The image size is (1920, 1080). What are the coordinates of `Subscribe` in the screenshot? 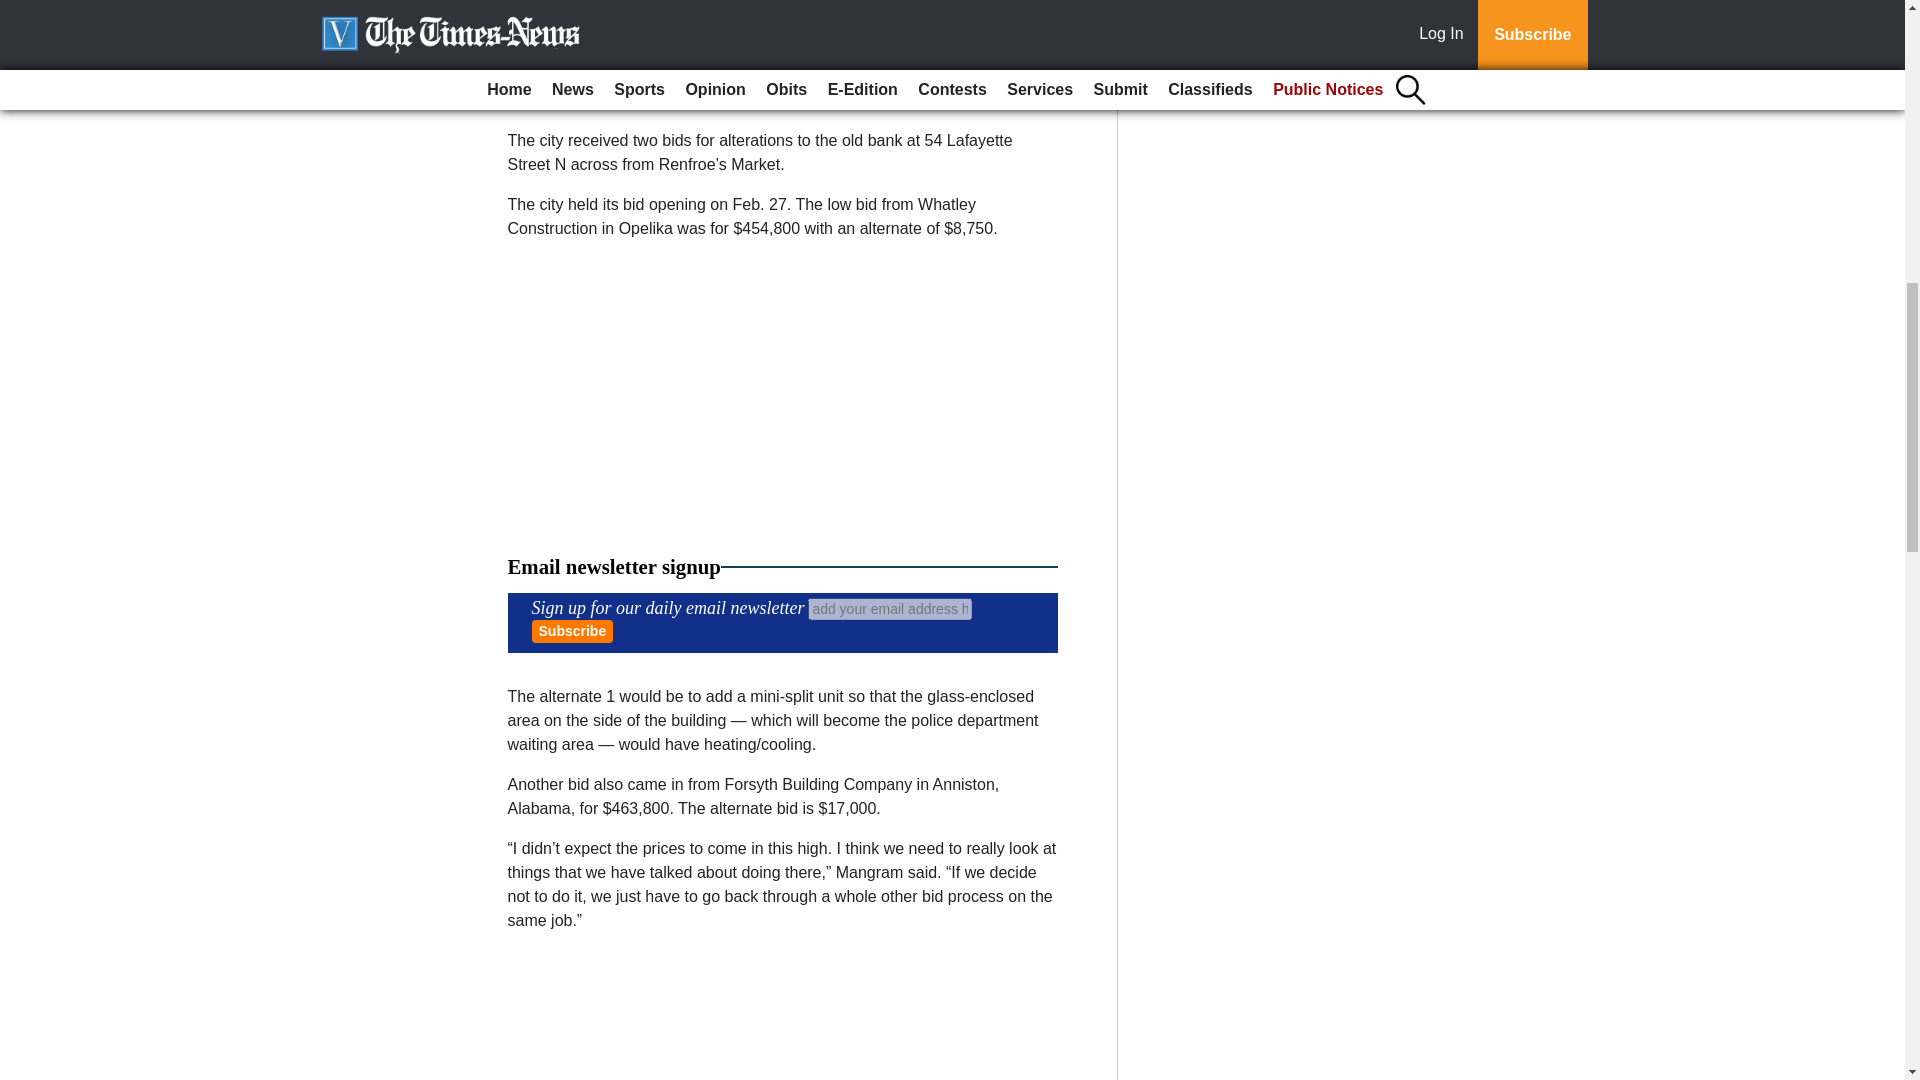 It's located at (572, 630).